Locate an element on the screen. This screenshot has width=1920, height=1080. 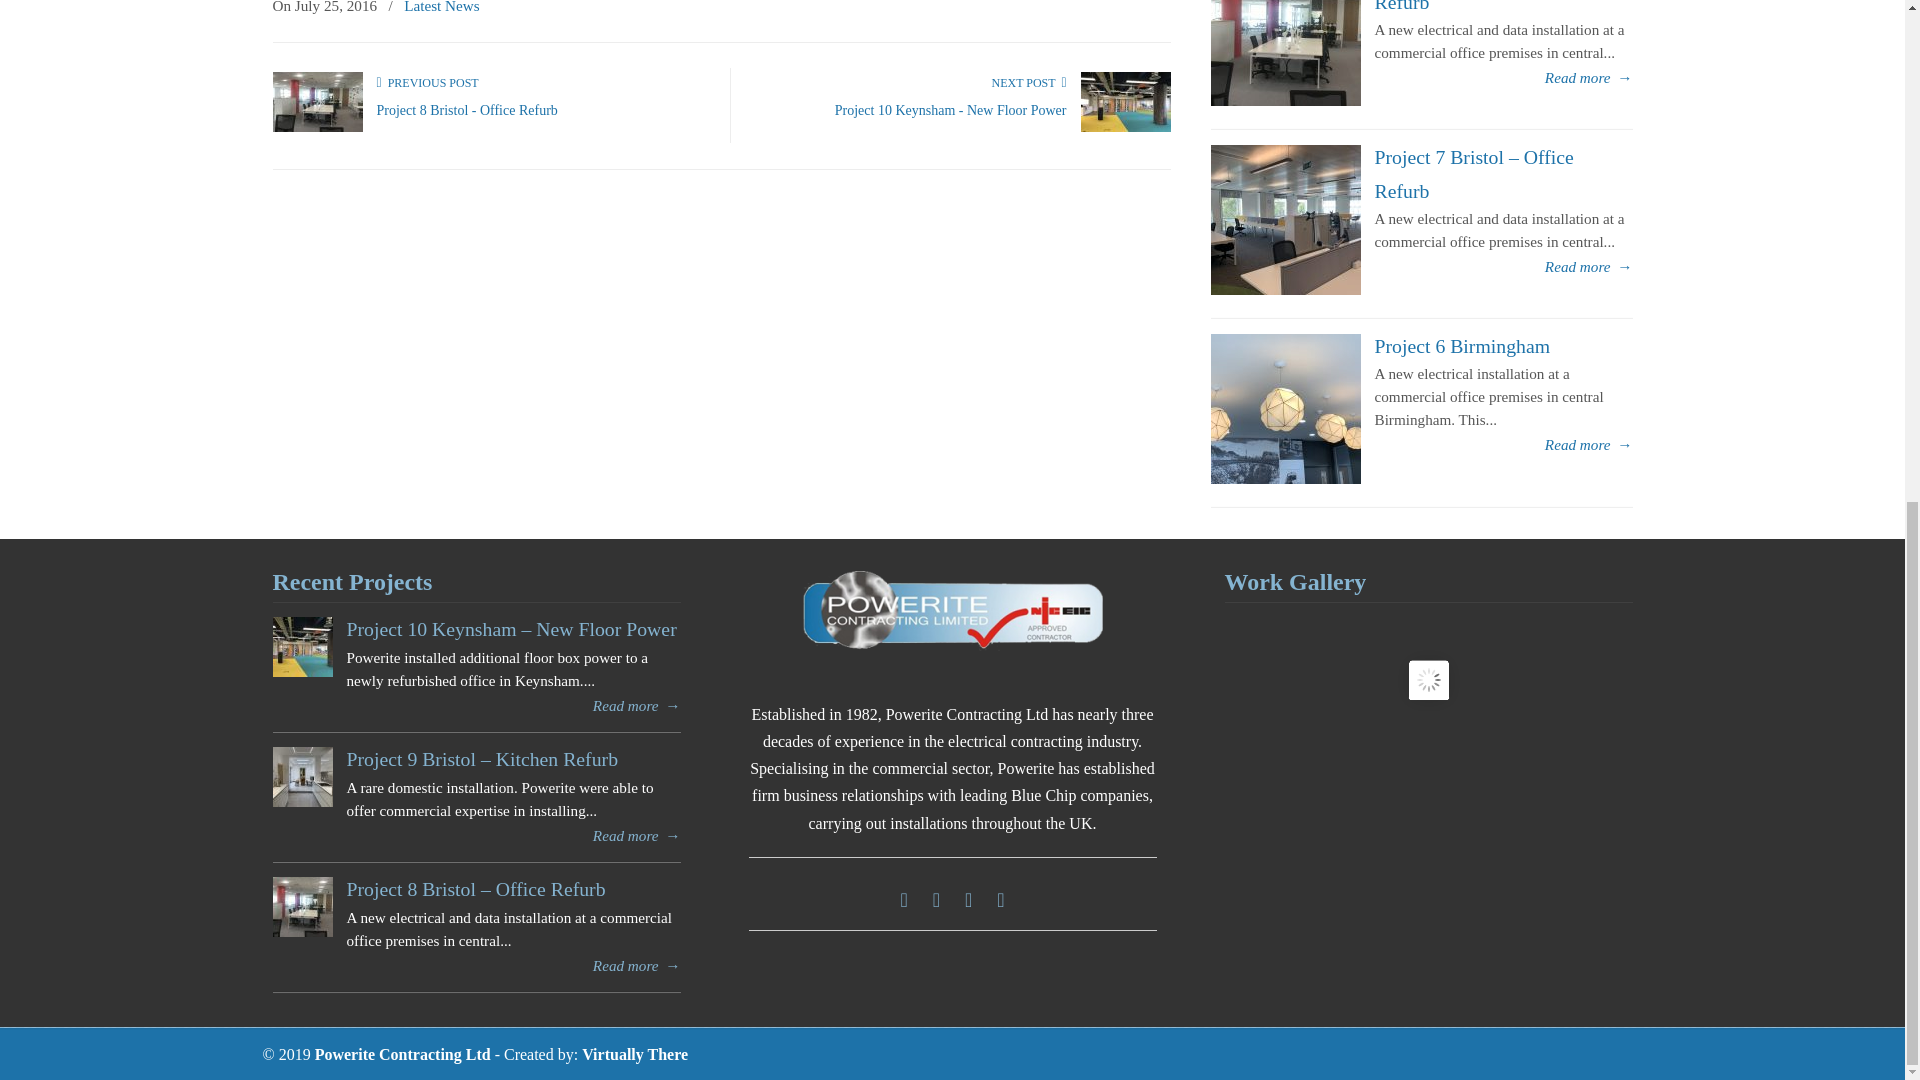
 PREVIOUS POST is located at coordinates (427, 82).